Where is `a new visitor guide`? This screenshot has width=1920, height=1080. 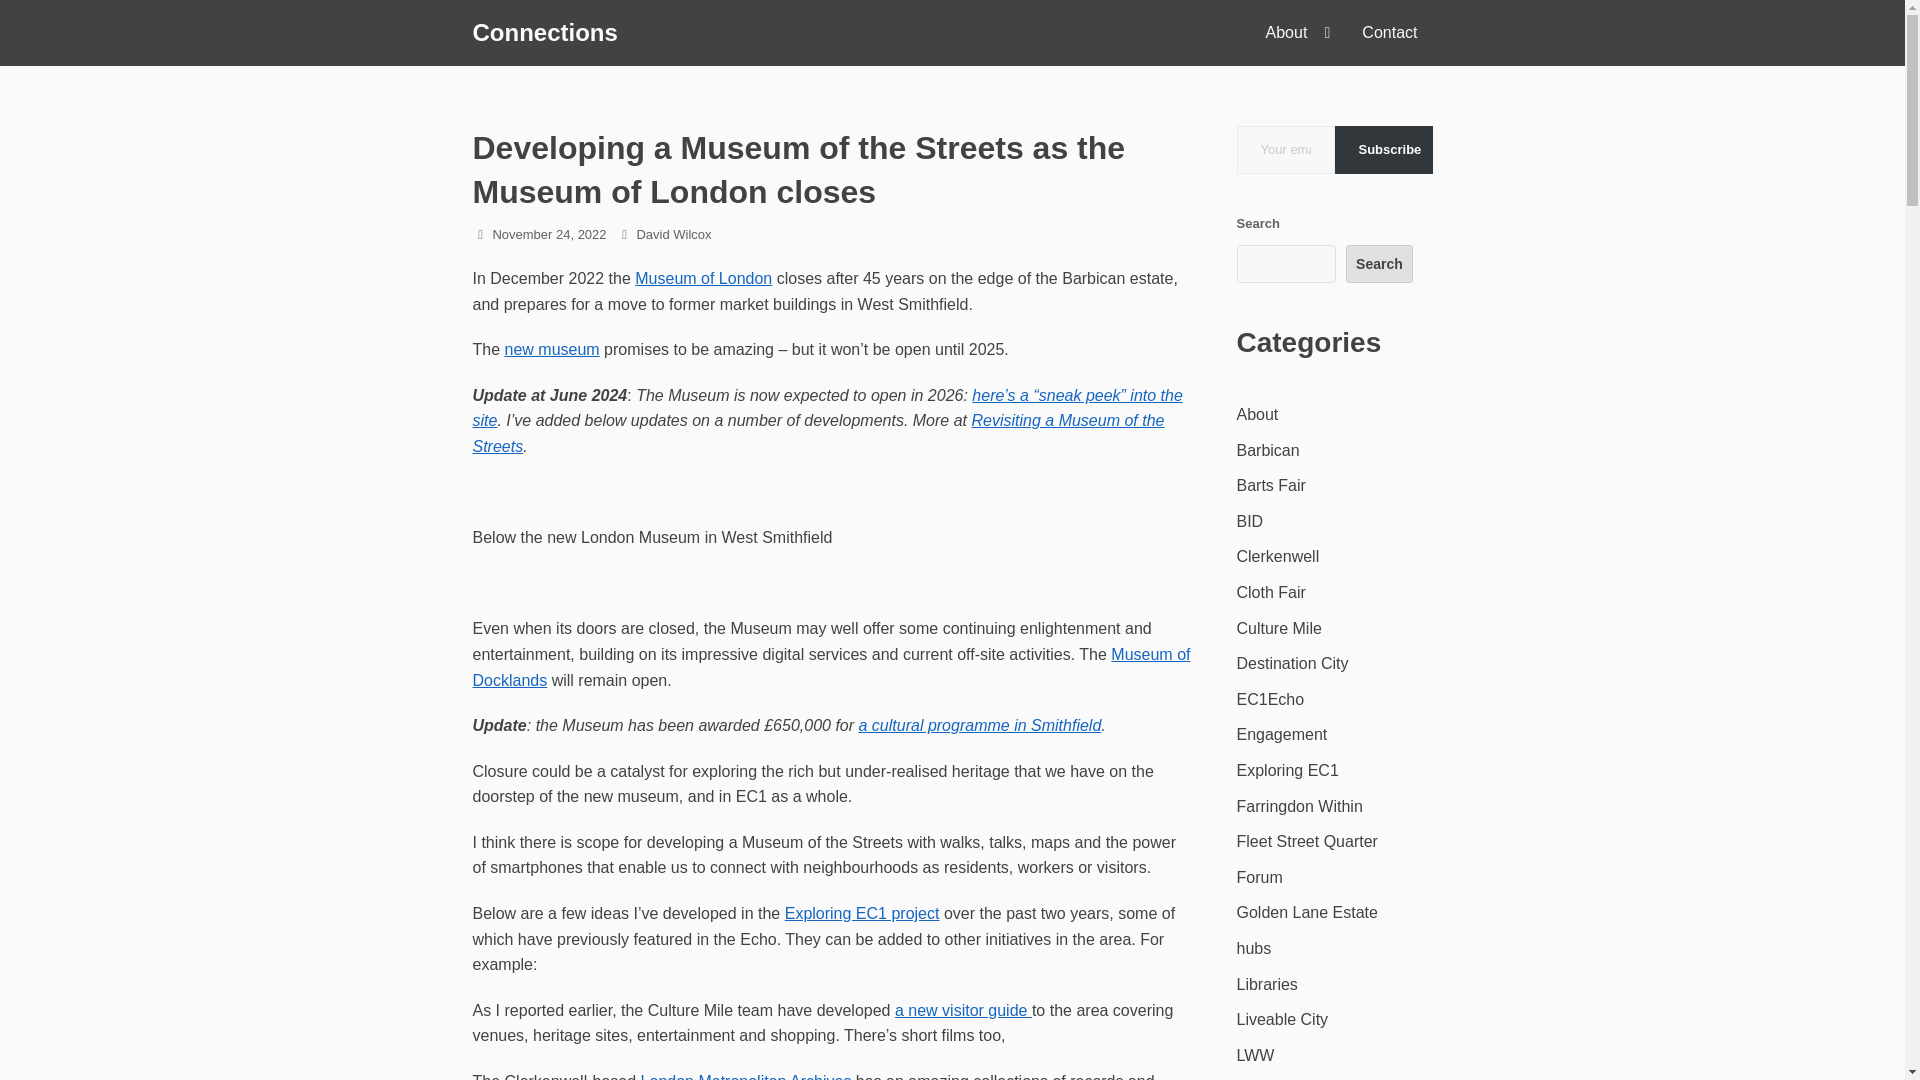 a new visitor guide is located at coordinates (963, 1010).